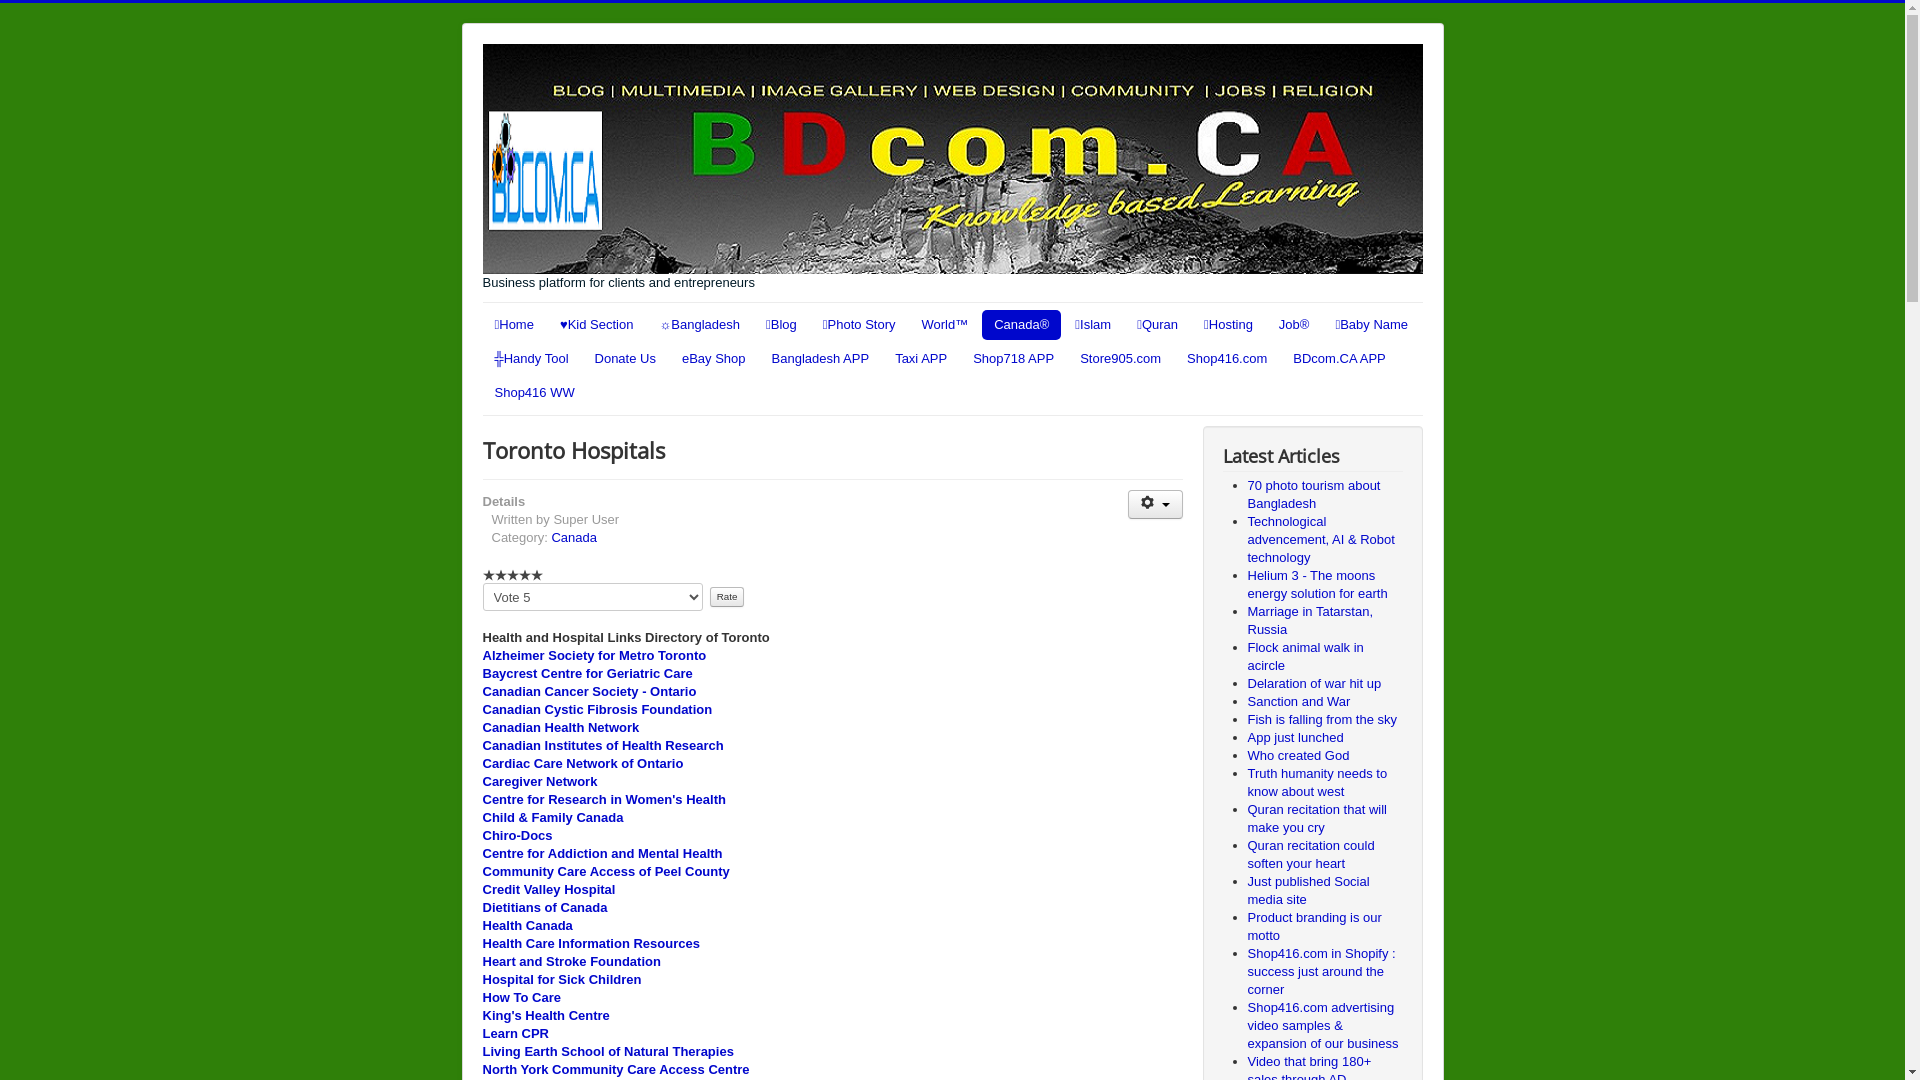 The width and height of the screenshot is (1920, 1080). I want to click on Canadian Health Network, so click(560, 728).